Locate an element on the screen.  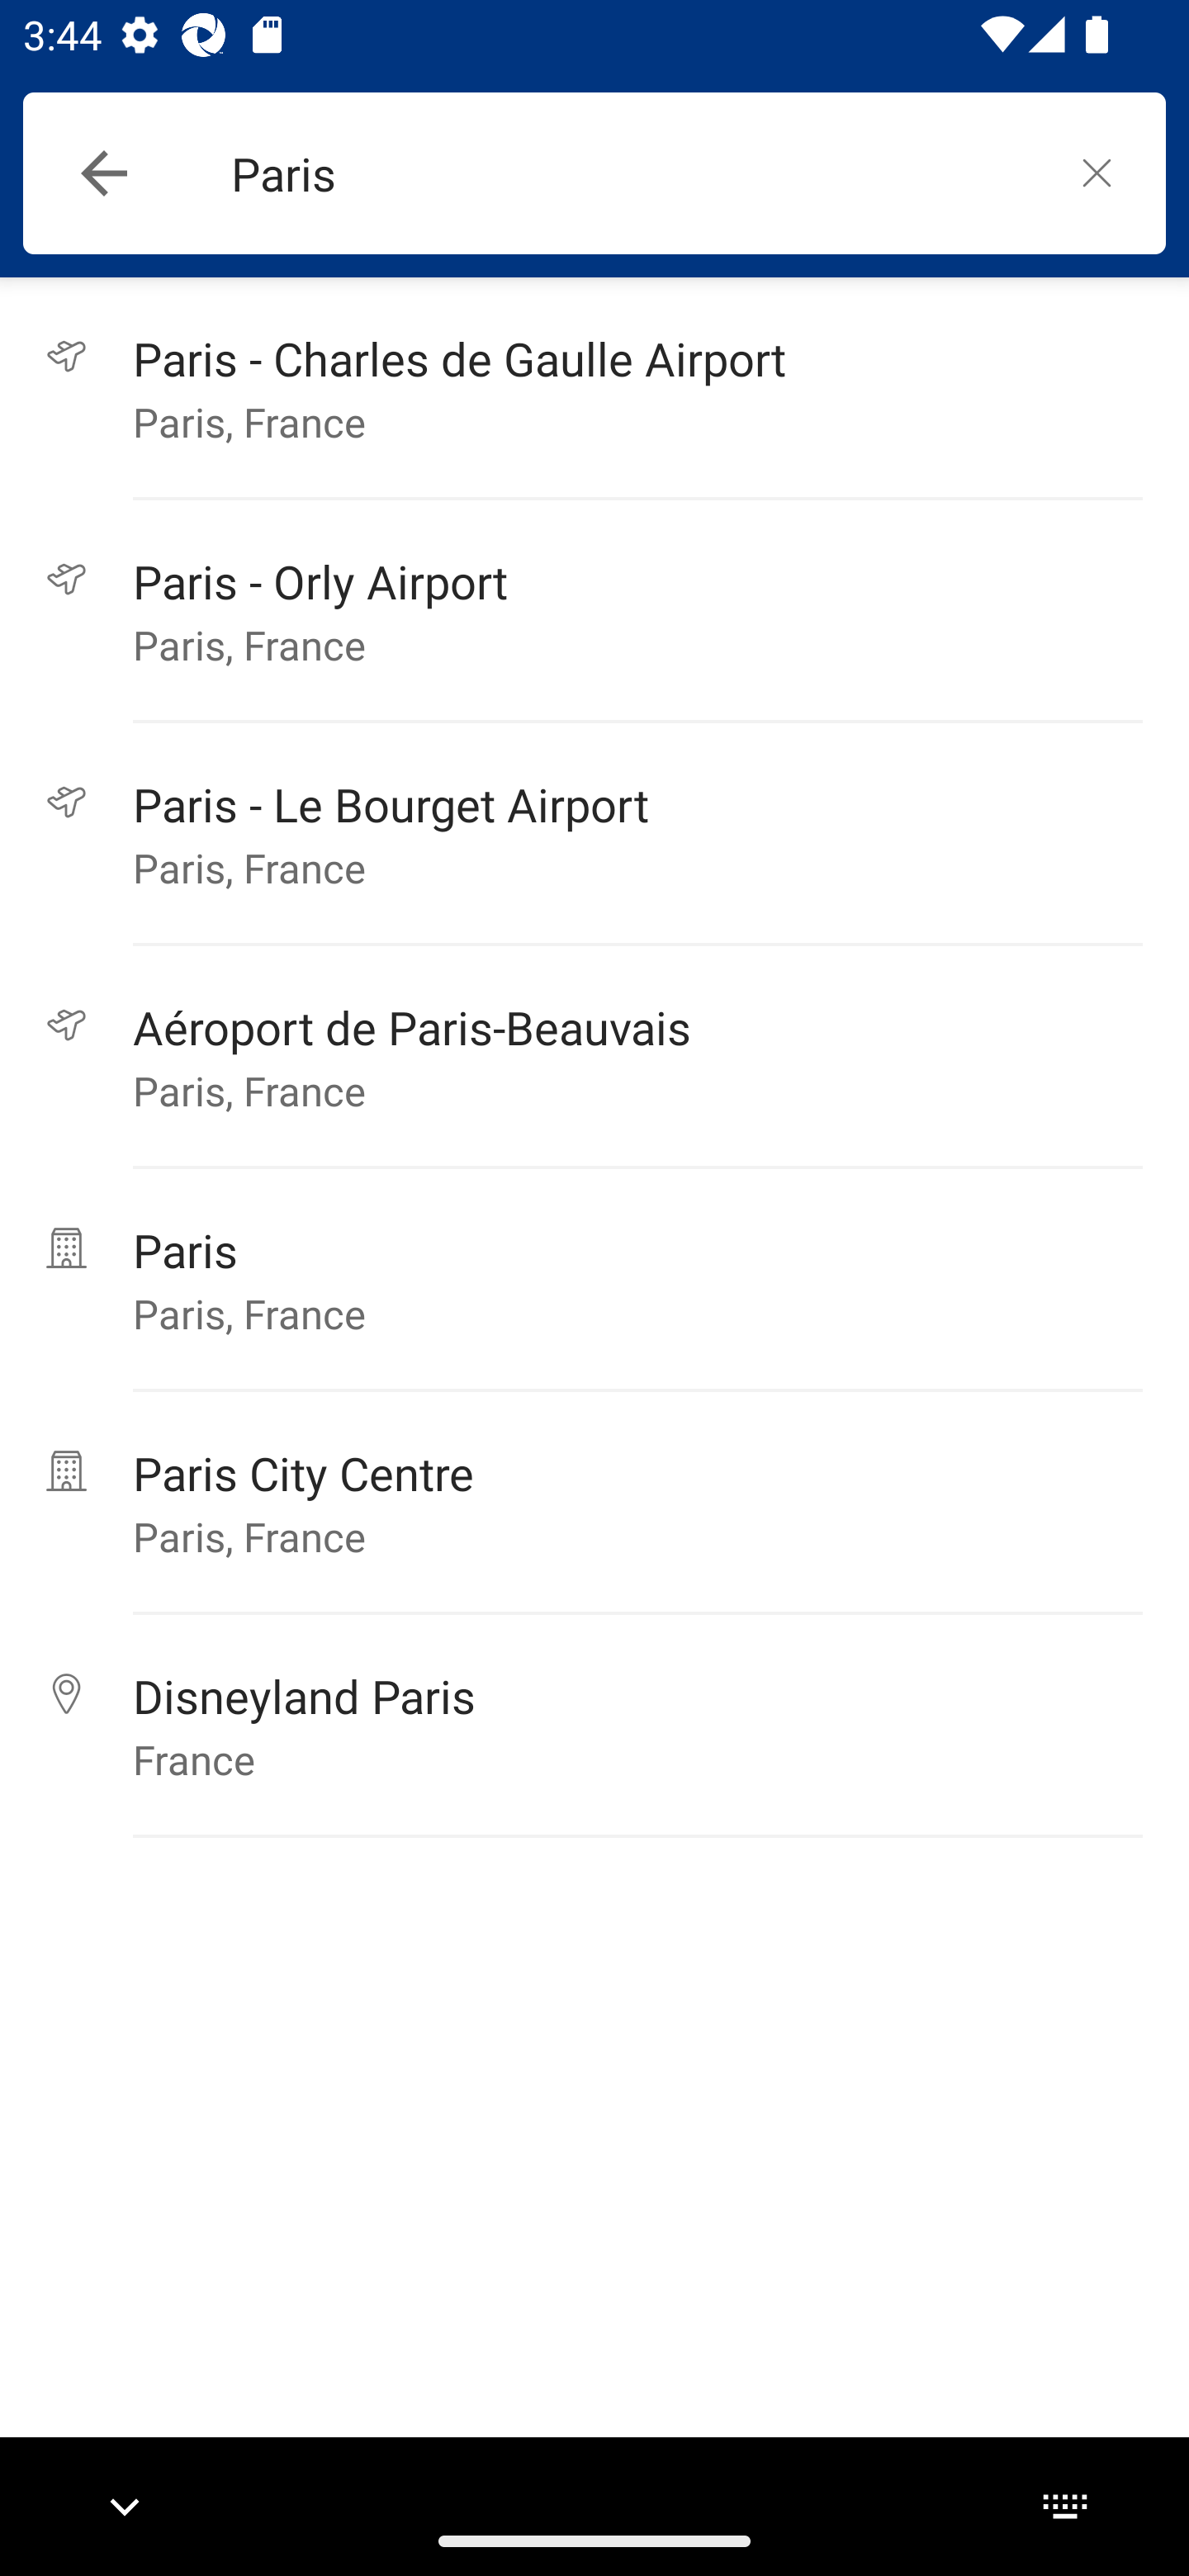
놕 is located at coordinates (1097, 172).